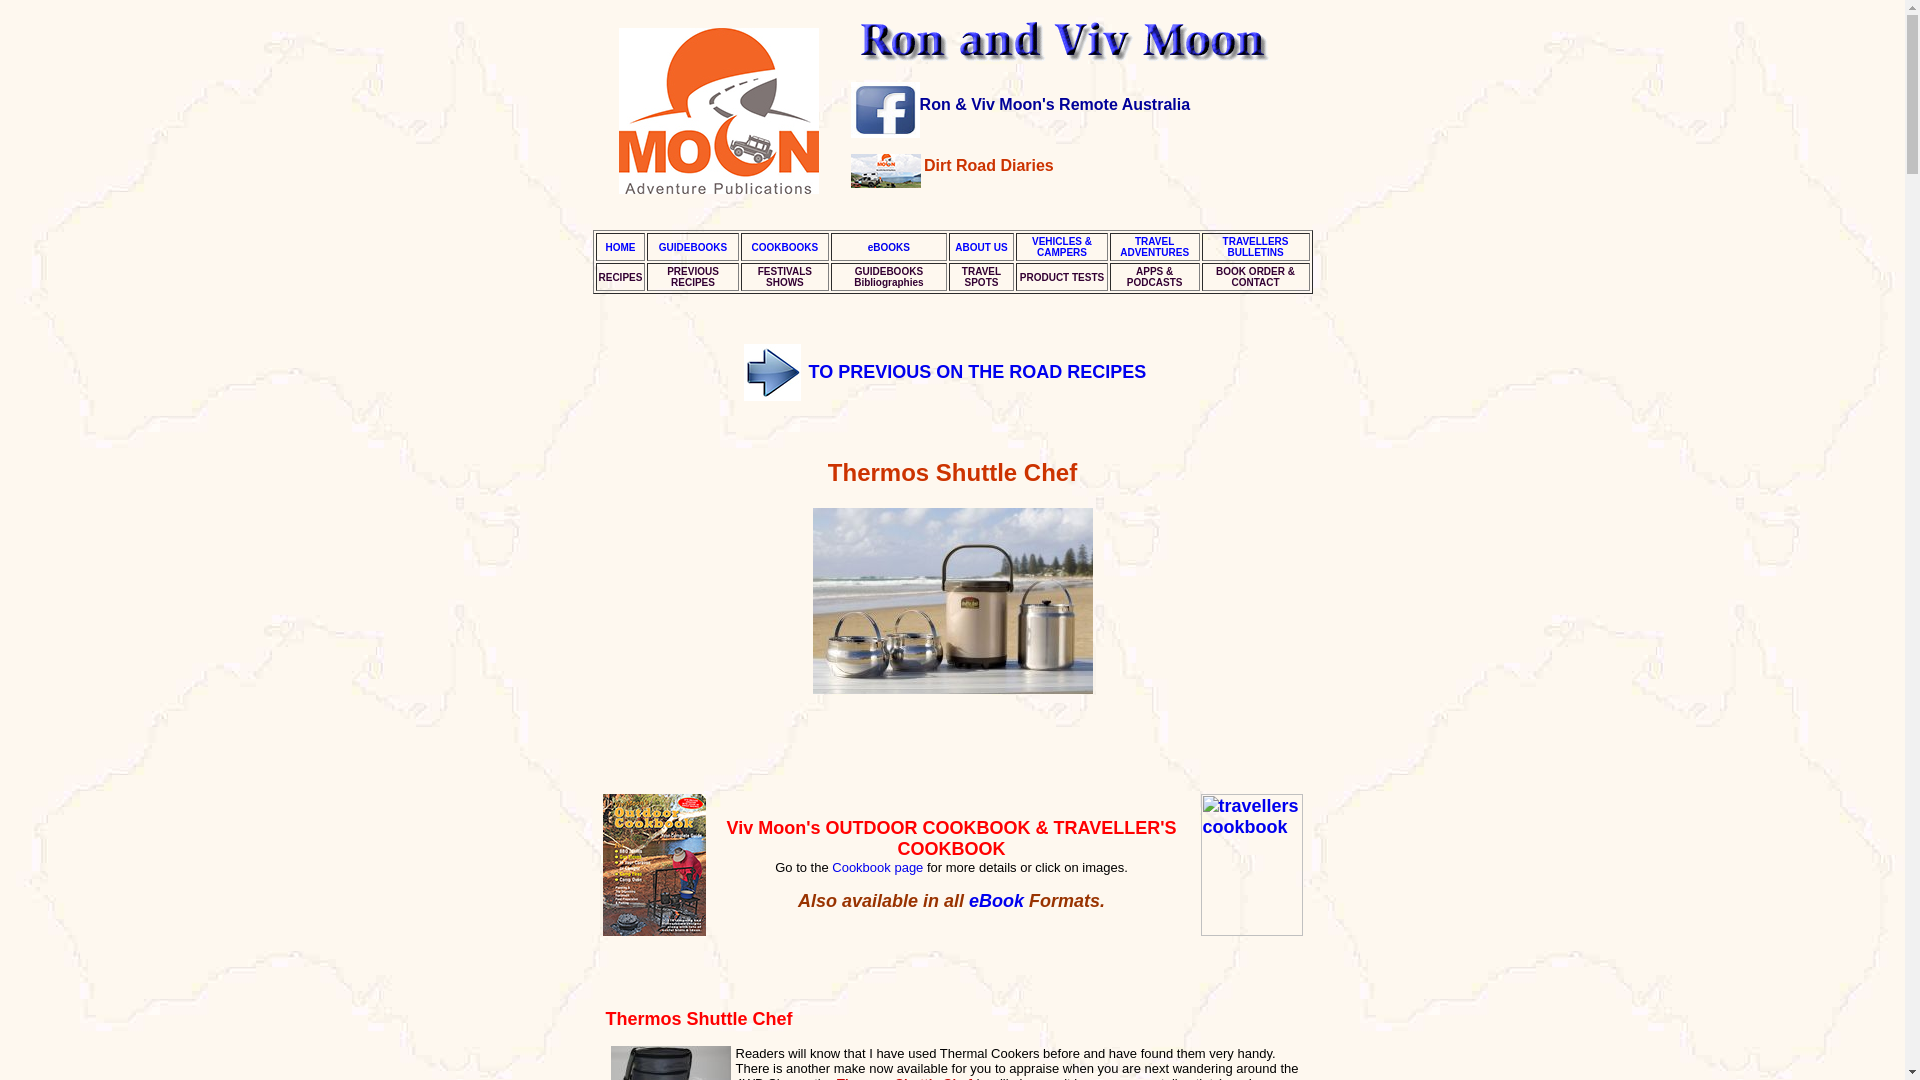 The width and height of the screenshot is (1920, 1080). What do you see at coordinates (786, 246) in the screenshot?
I see `COOKBOOKS` at bounding box center [786, 246].